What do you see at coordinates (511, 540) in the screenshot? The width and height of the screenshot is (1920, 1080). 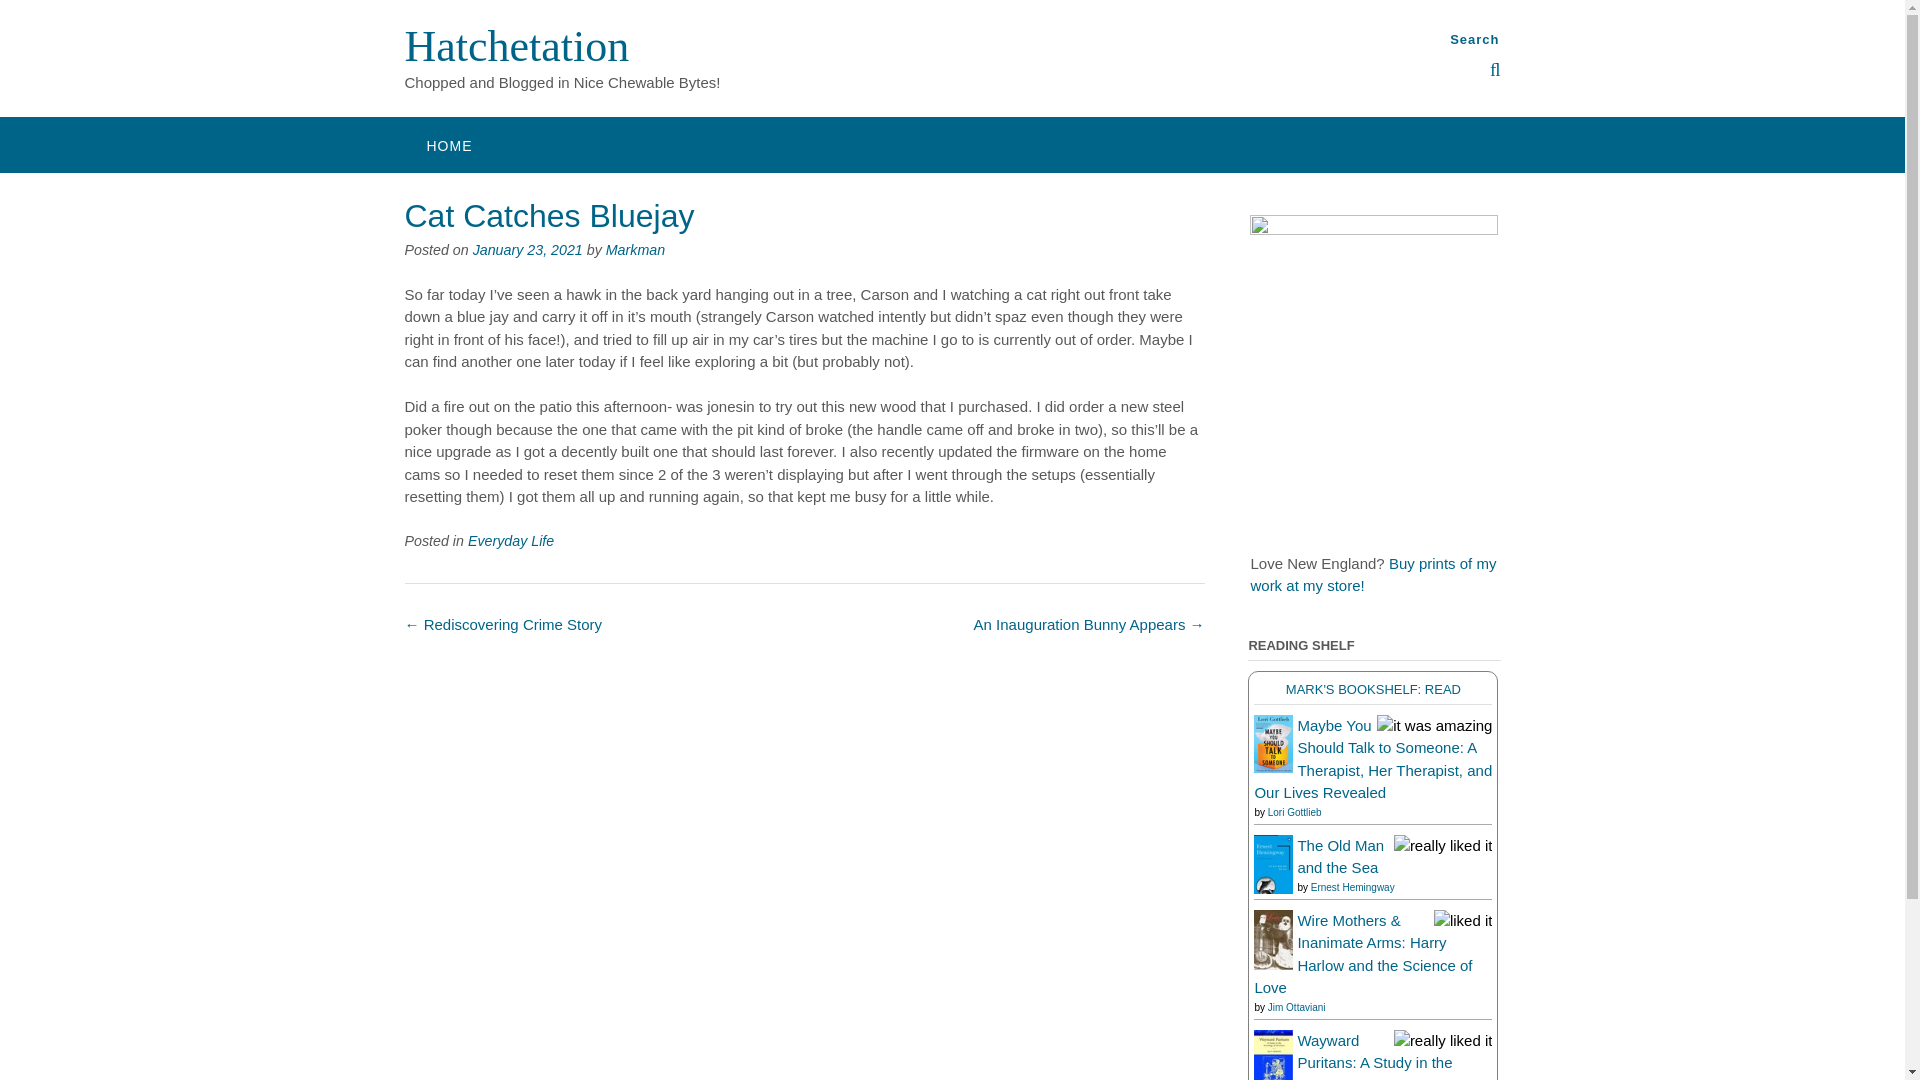 I see `Everyday Life` at bounding box center [511, 540].